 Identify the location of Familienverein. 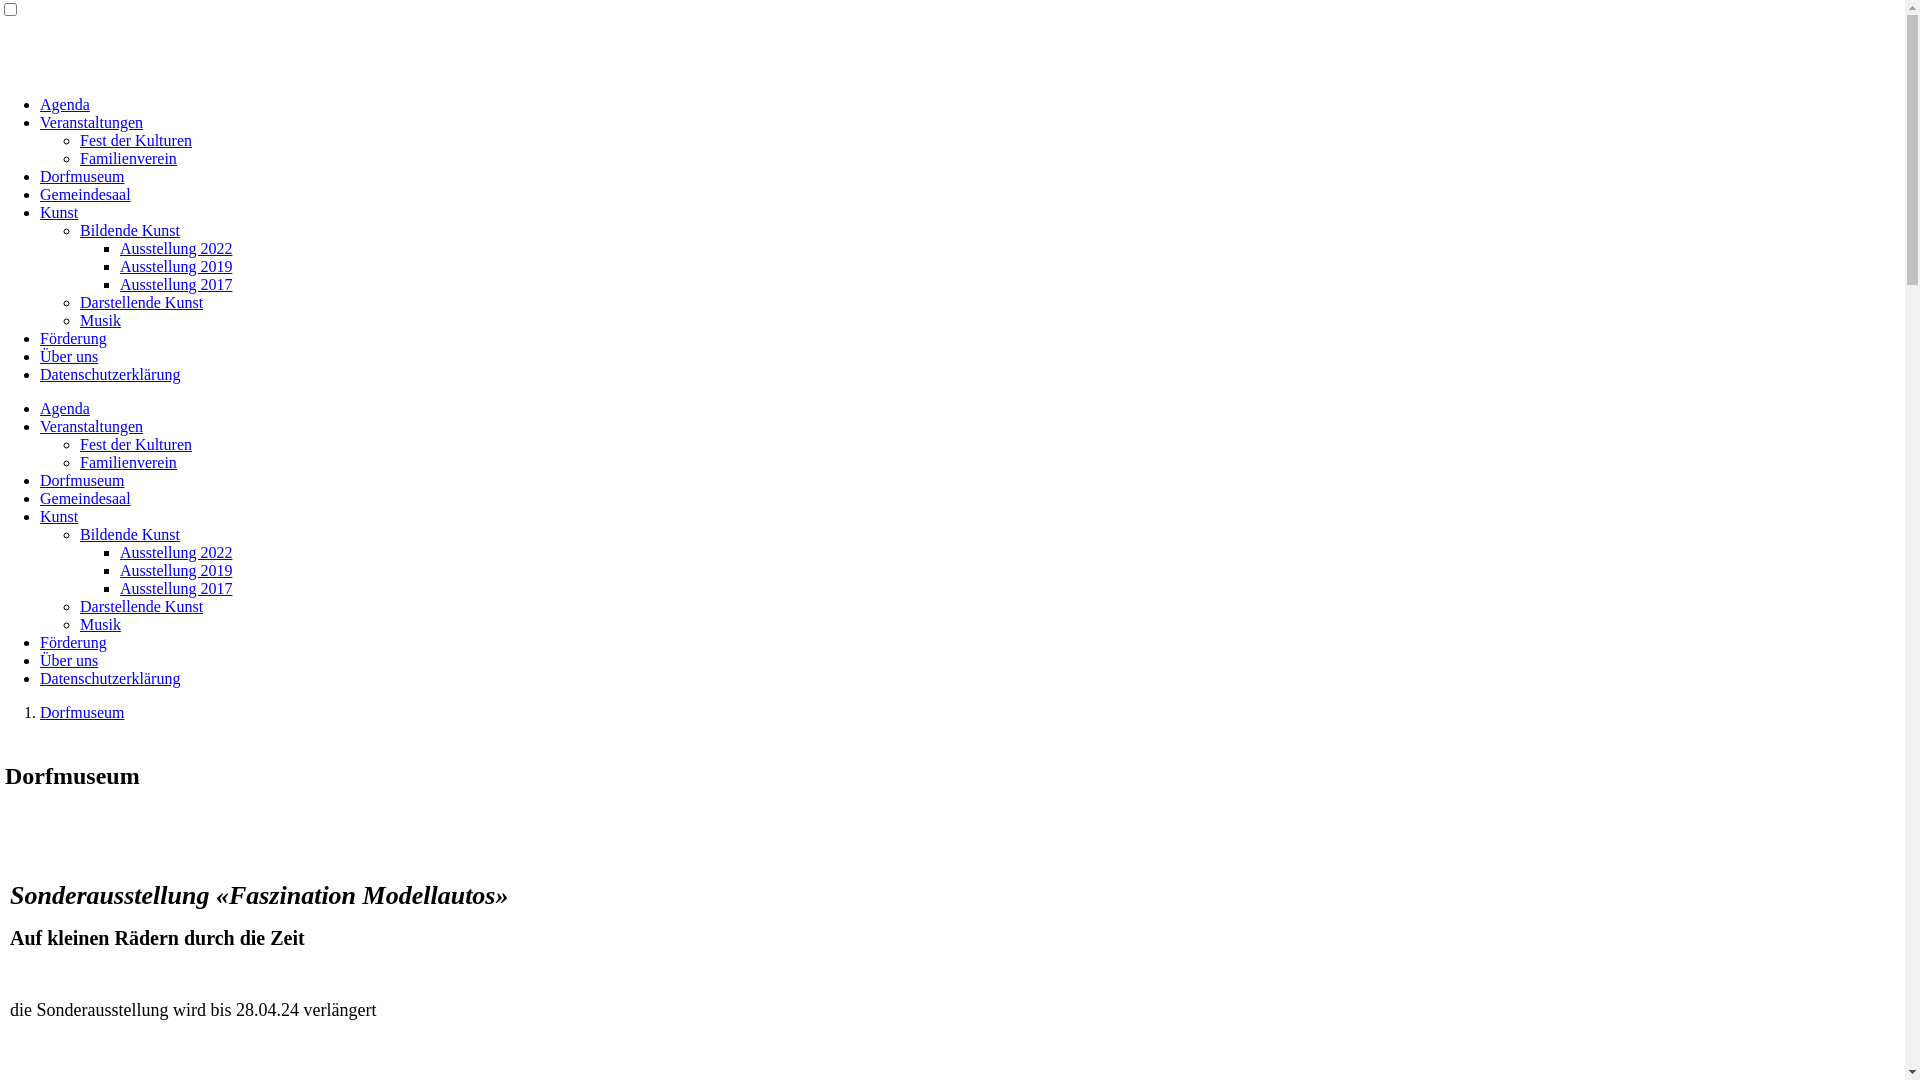
(128, 158).